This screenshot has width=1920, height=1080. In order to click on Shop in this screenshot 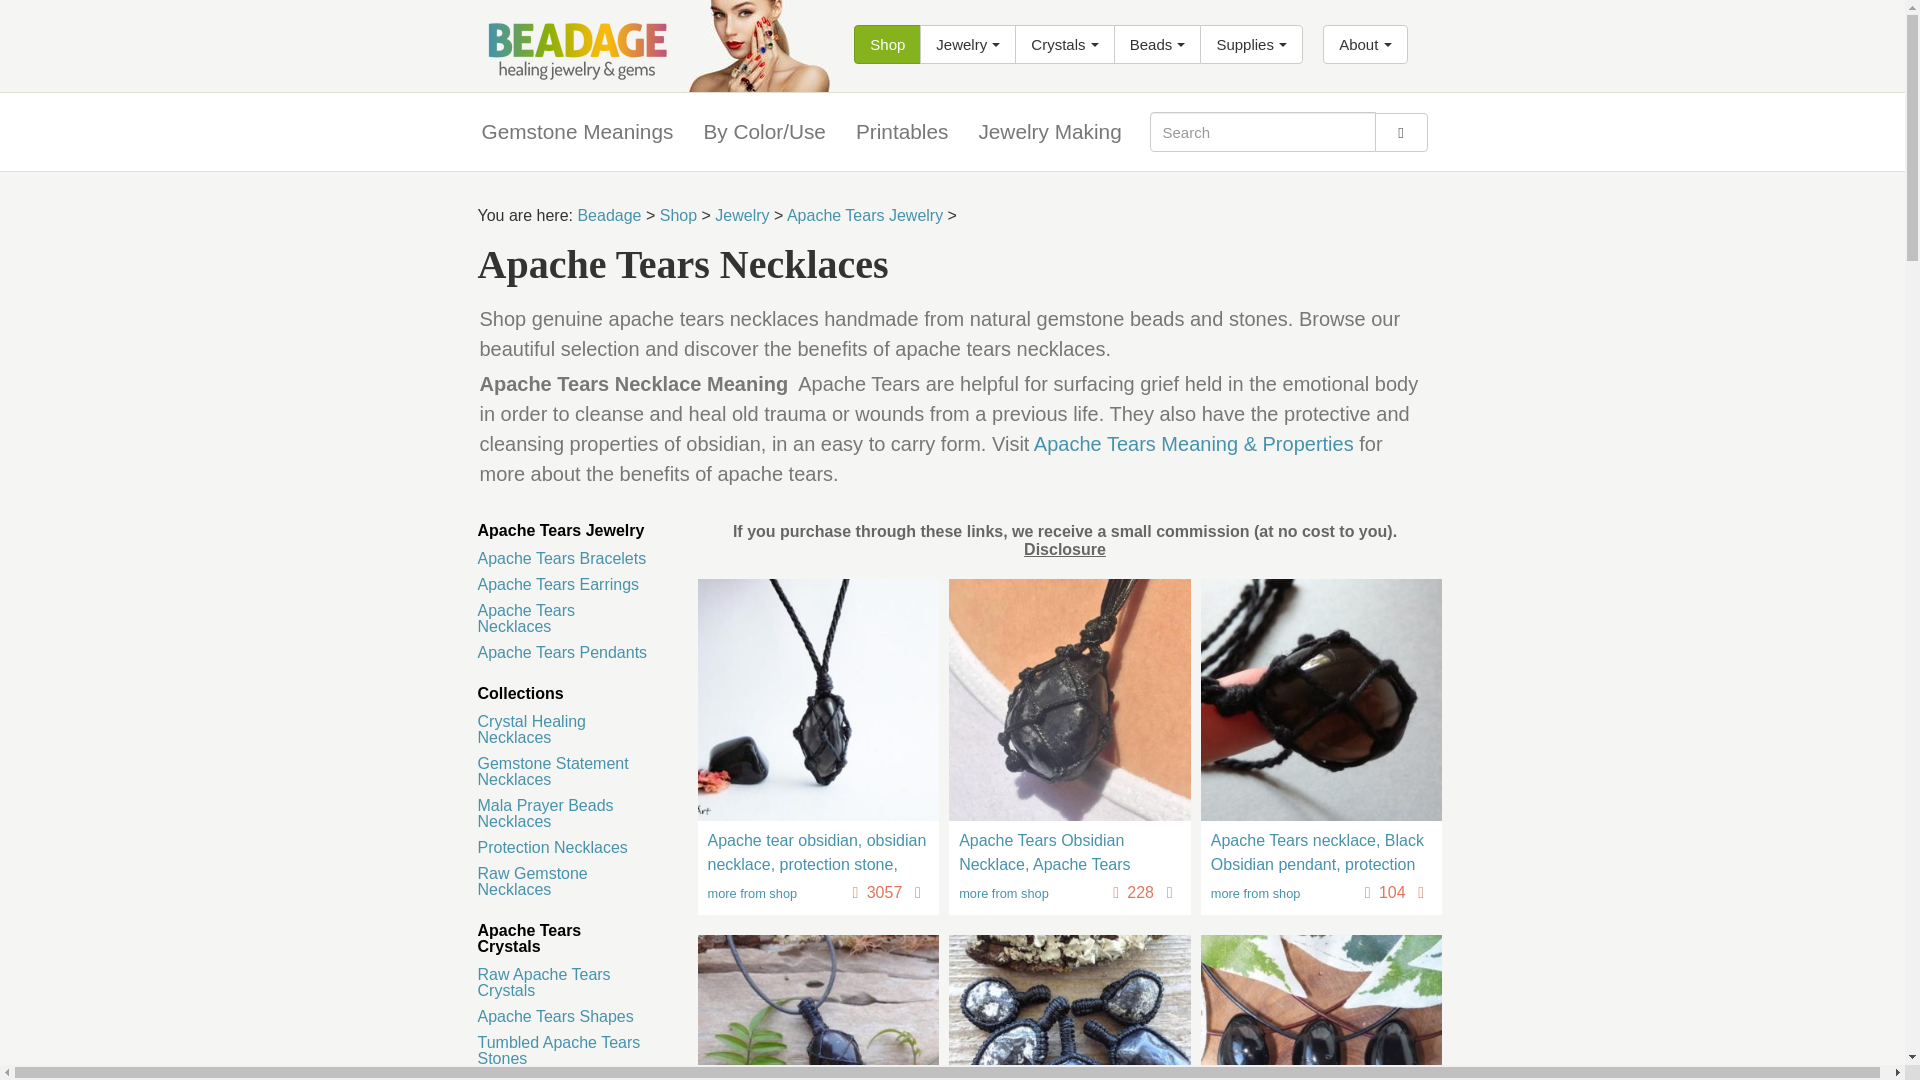, I will do `click(888, 44)`.